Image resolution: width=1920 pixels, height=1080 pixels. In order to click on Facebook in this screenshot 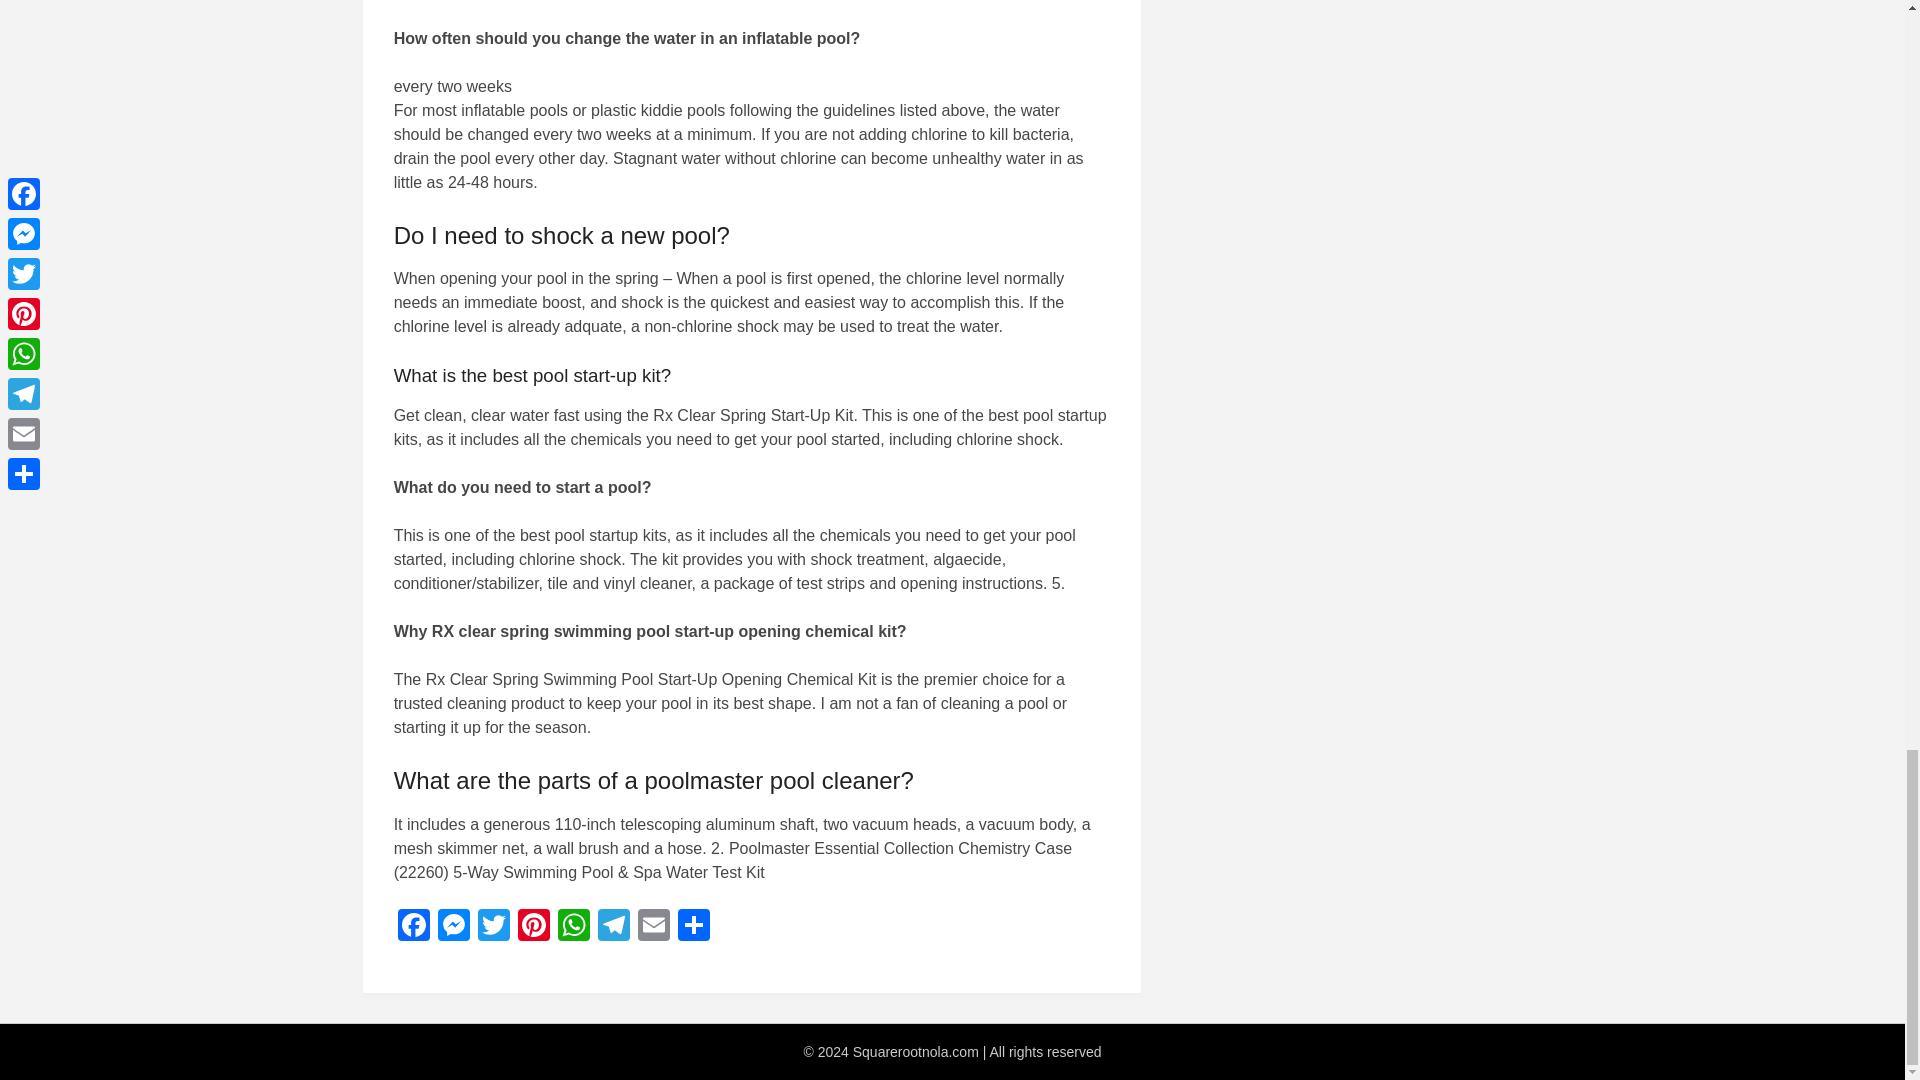, I will do `click(413, 928)`.